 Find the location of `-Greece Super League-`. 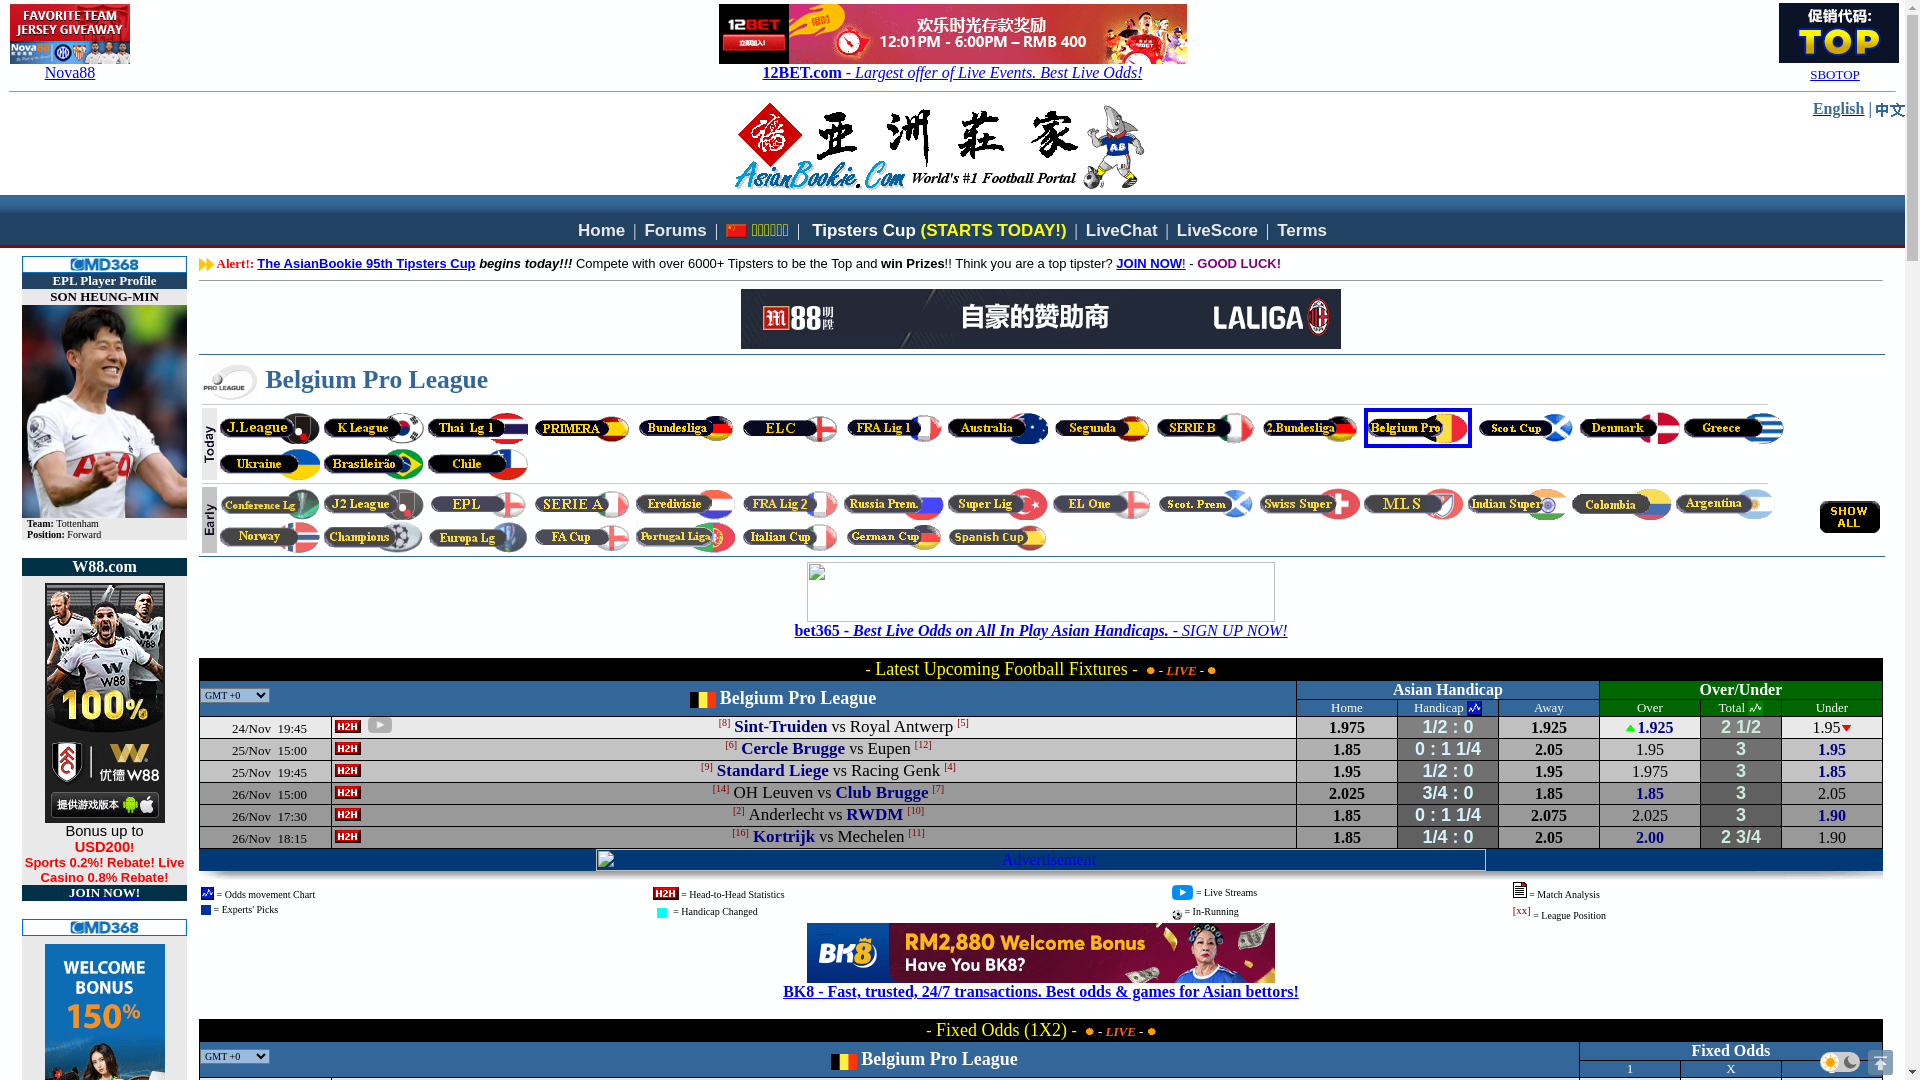

-Greece Super League- is located at coordinates (1734, 428).